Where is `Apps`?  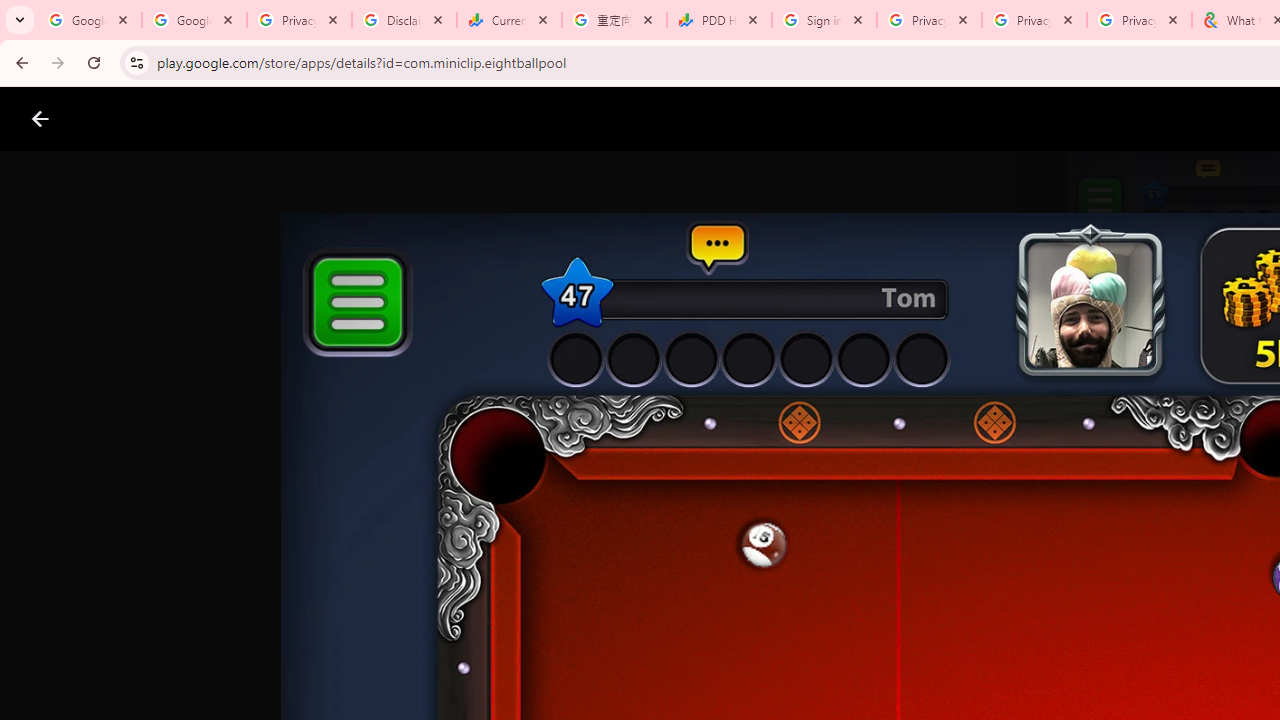 Apps is located at coordinates (322, 119).